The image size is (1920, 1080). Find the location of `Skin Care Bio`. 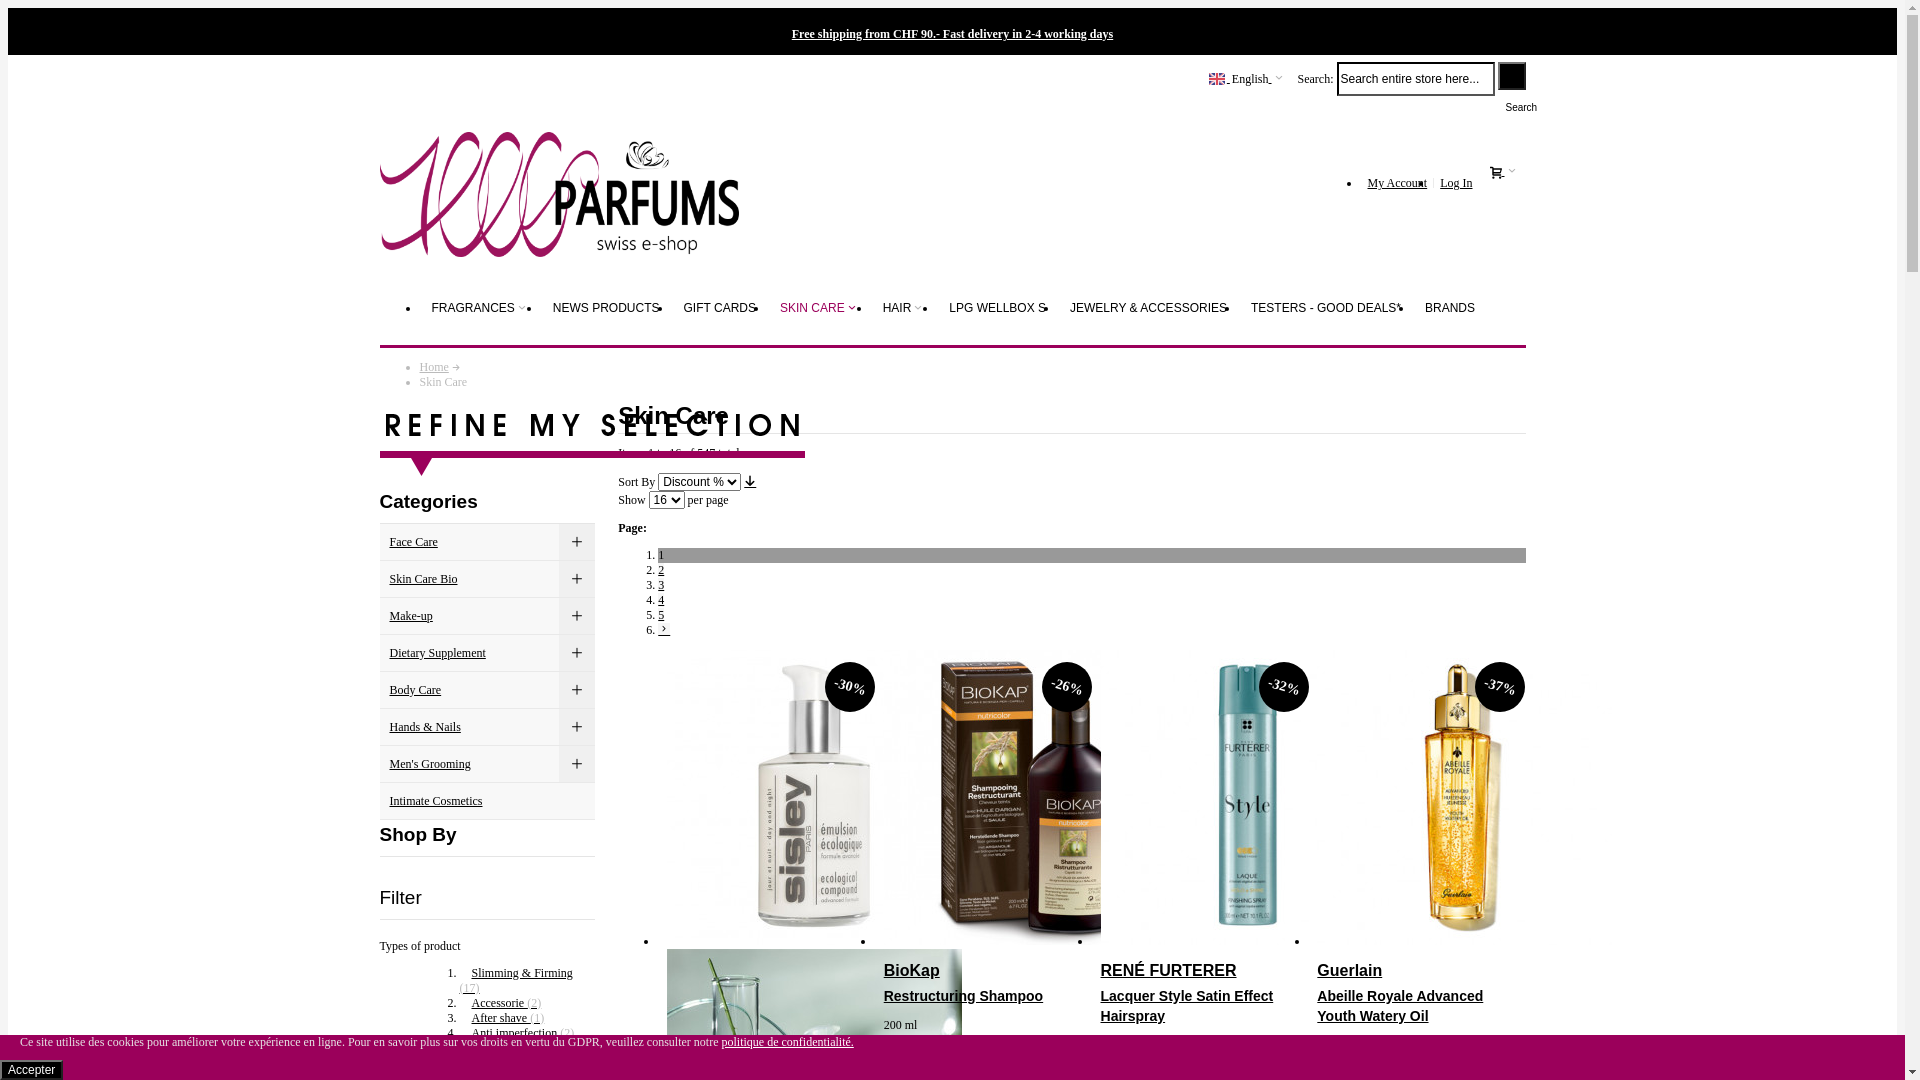

Skin Care Bio is located at coordinates (488, 580).